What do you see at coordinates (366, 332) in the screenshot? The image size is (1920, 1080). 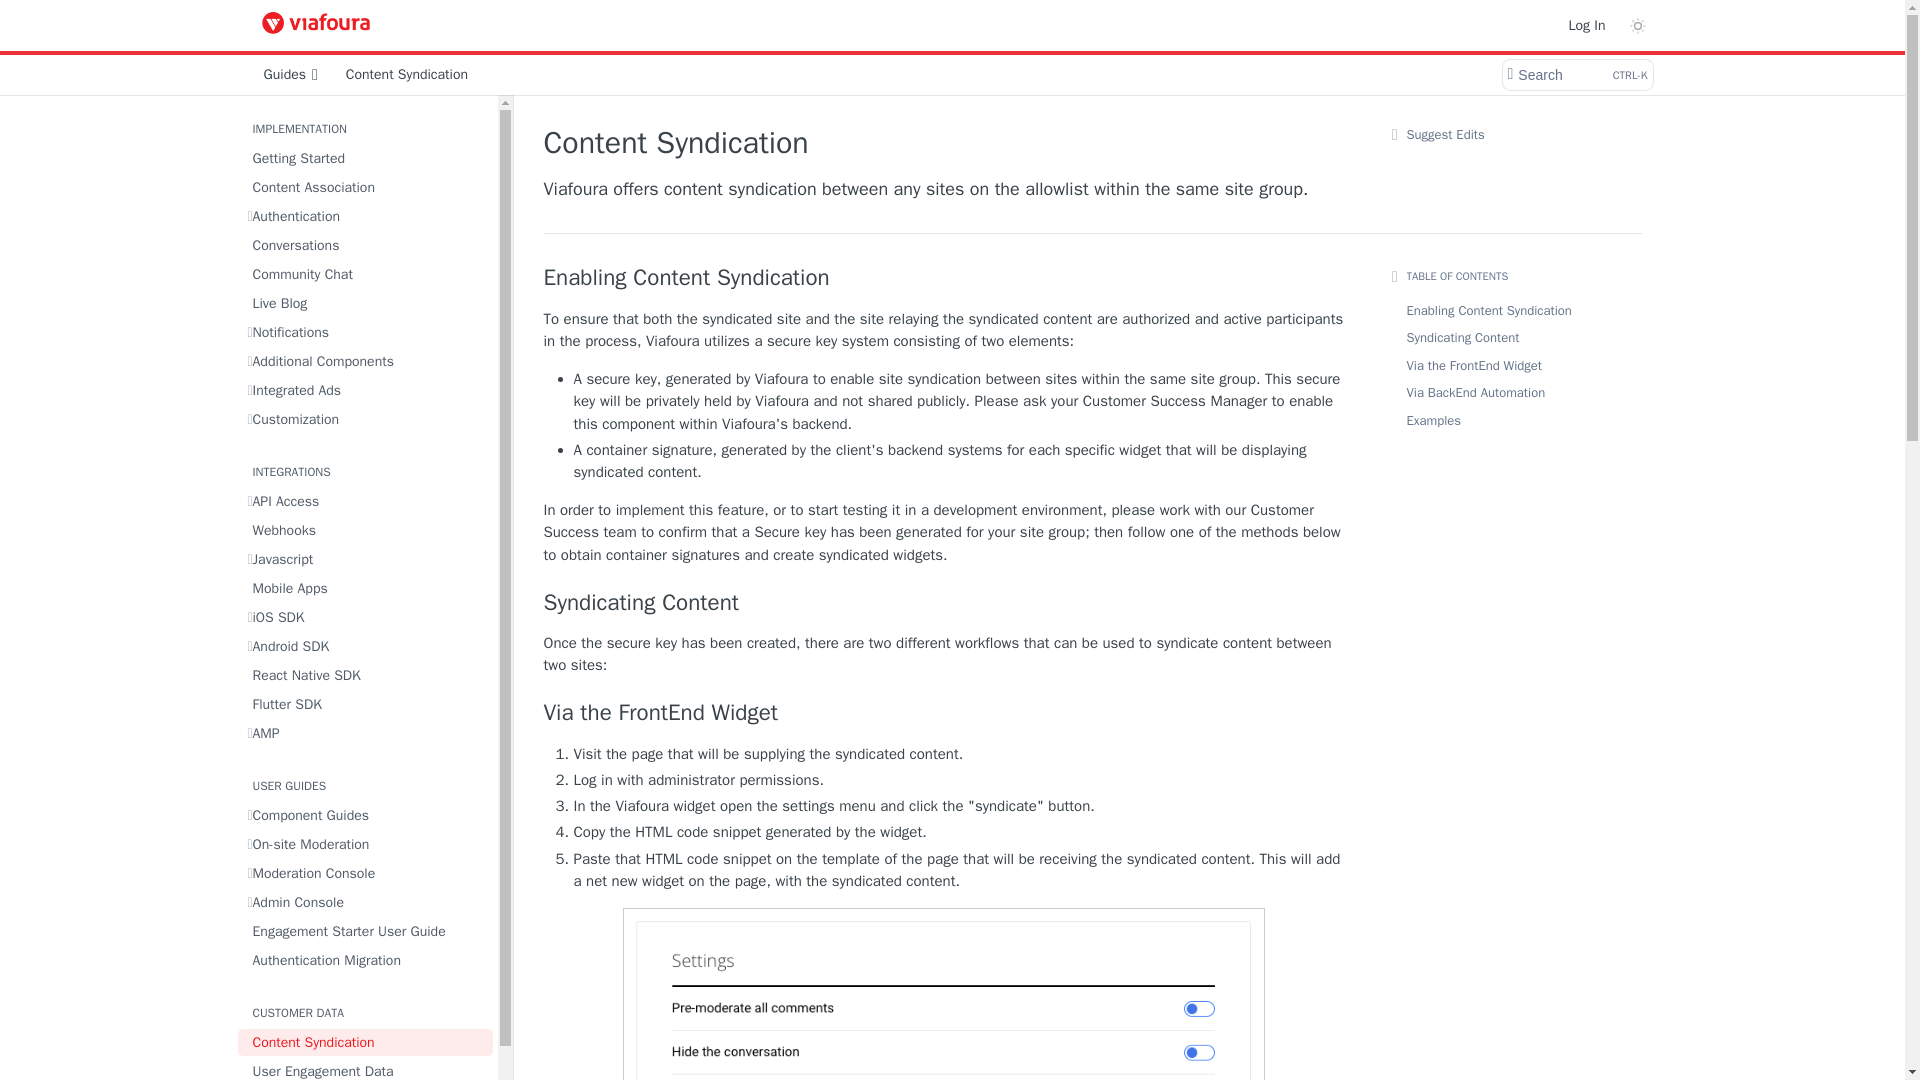 I see `Notifications` at bounding box center [366, 332].